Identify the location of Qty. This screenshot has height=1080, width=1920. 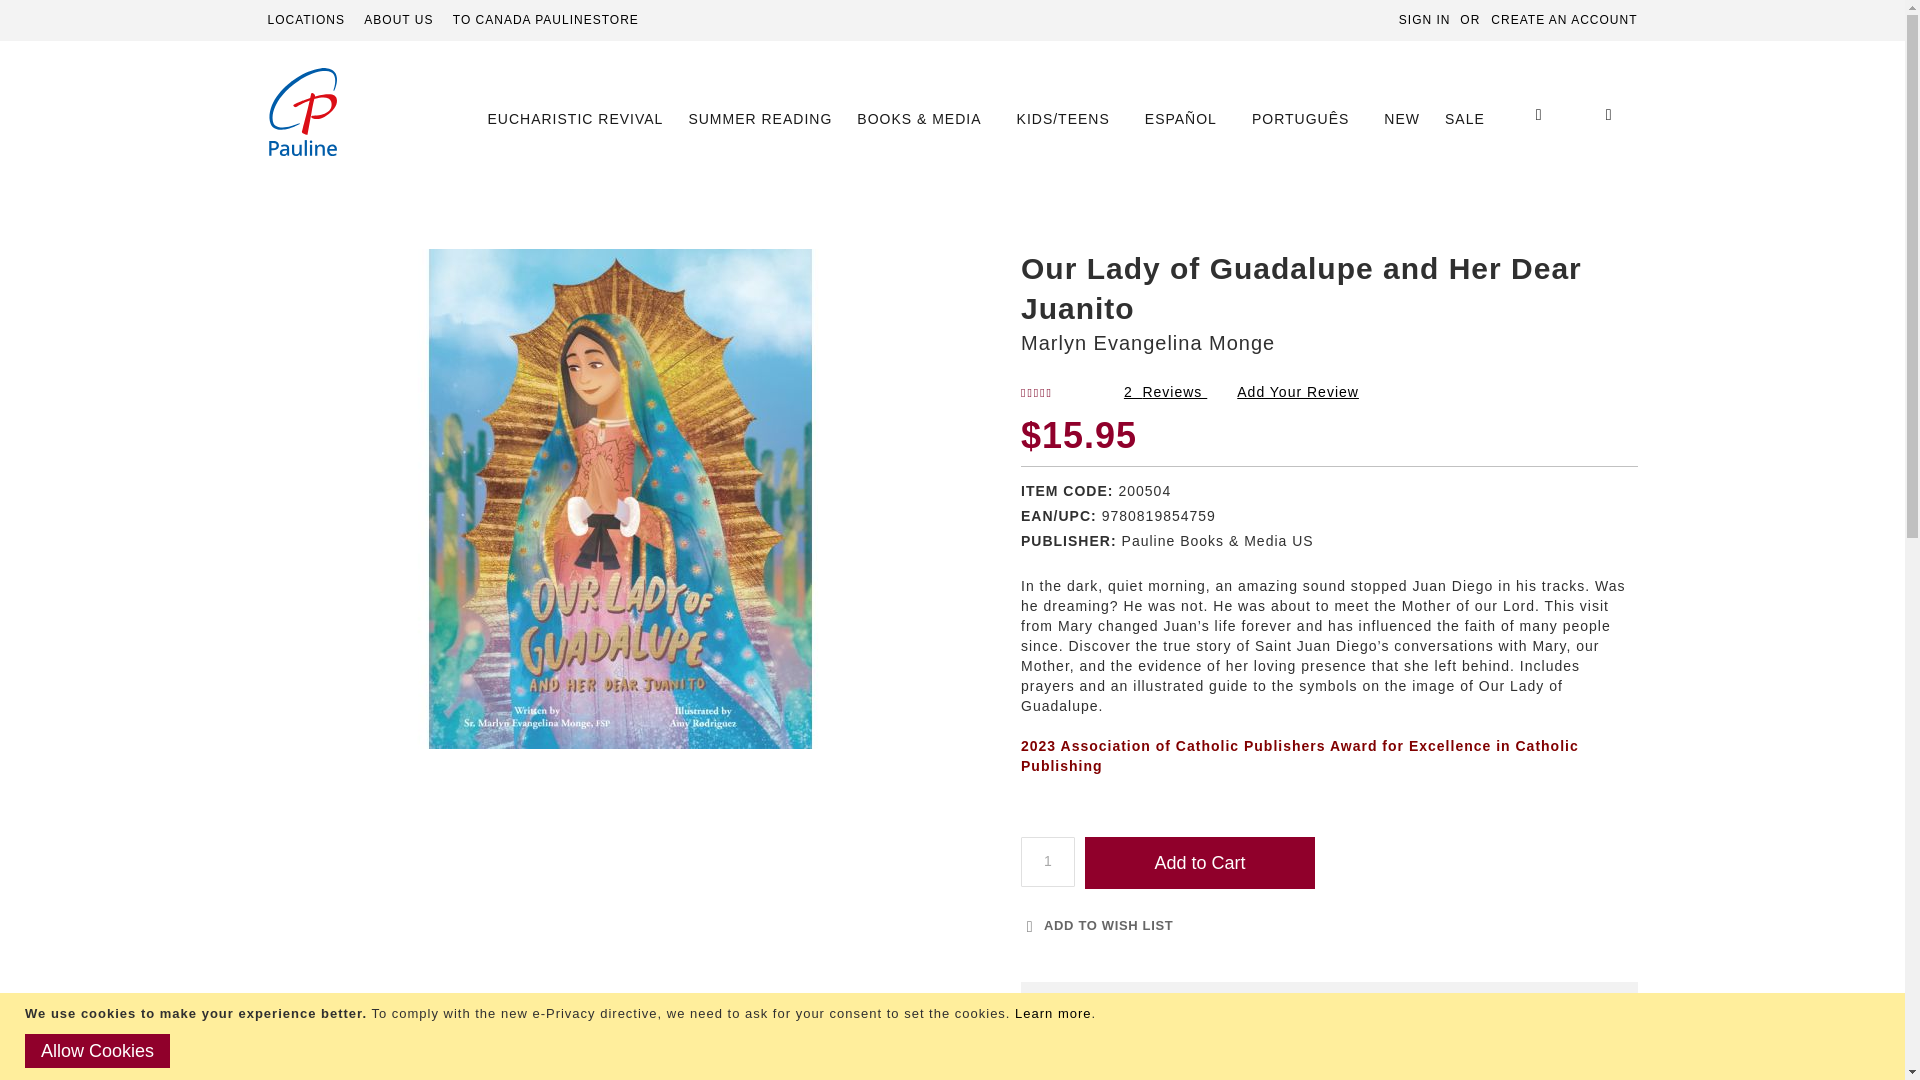
(1048, 862).